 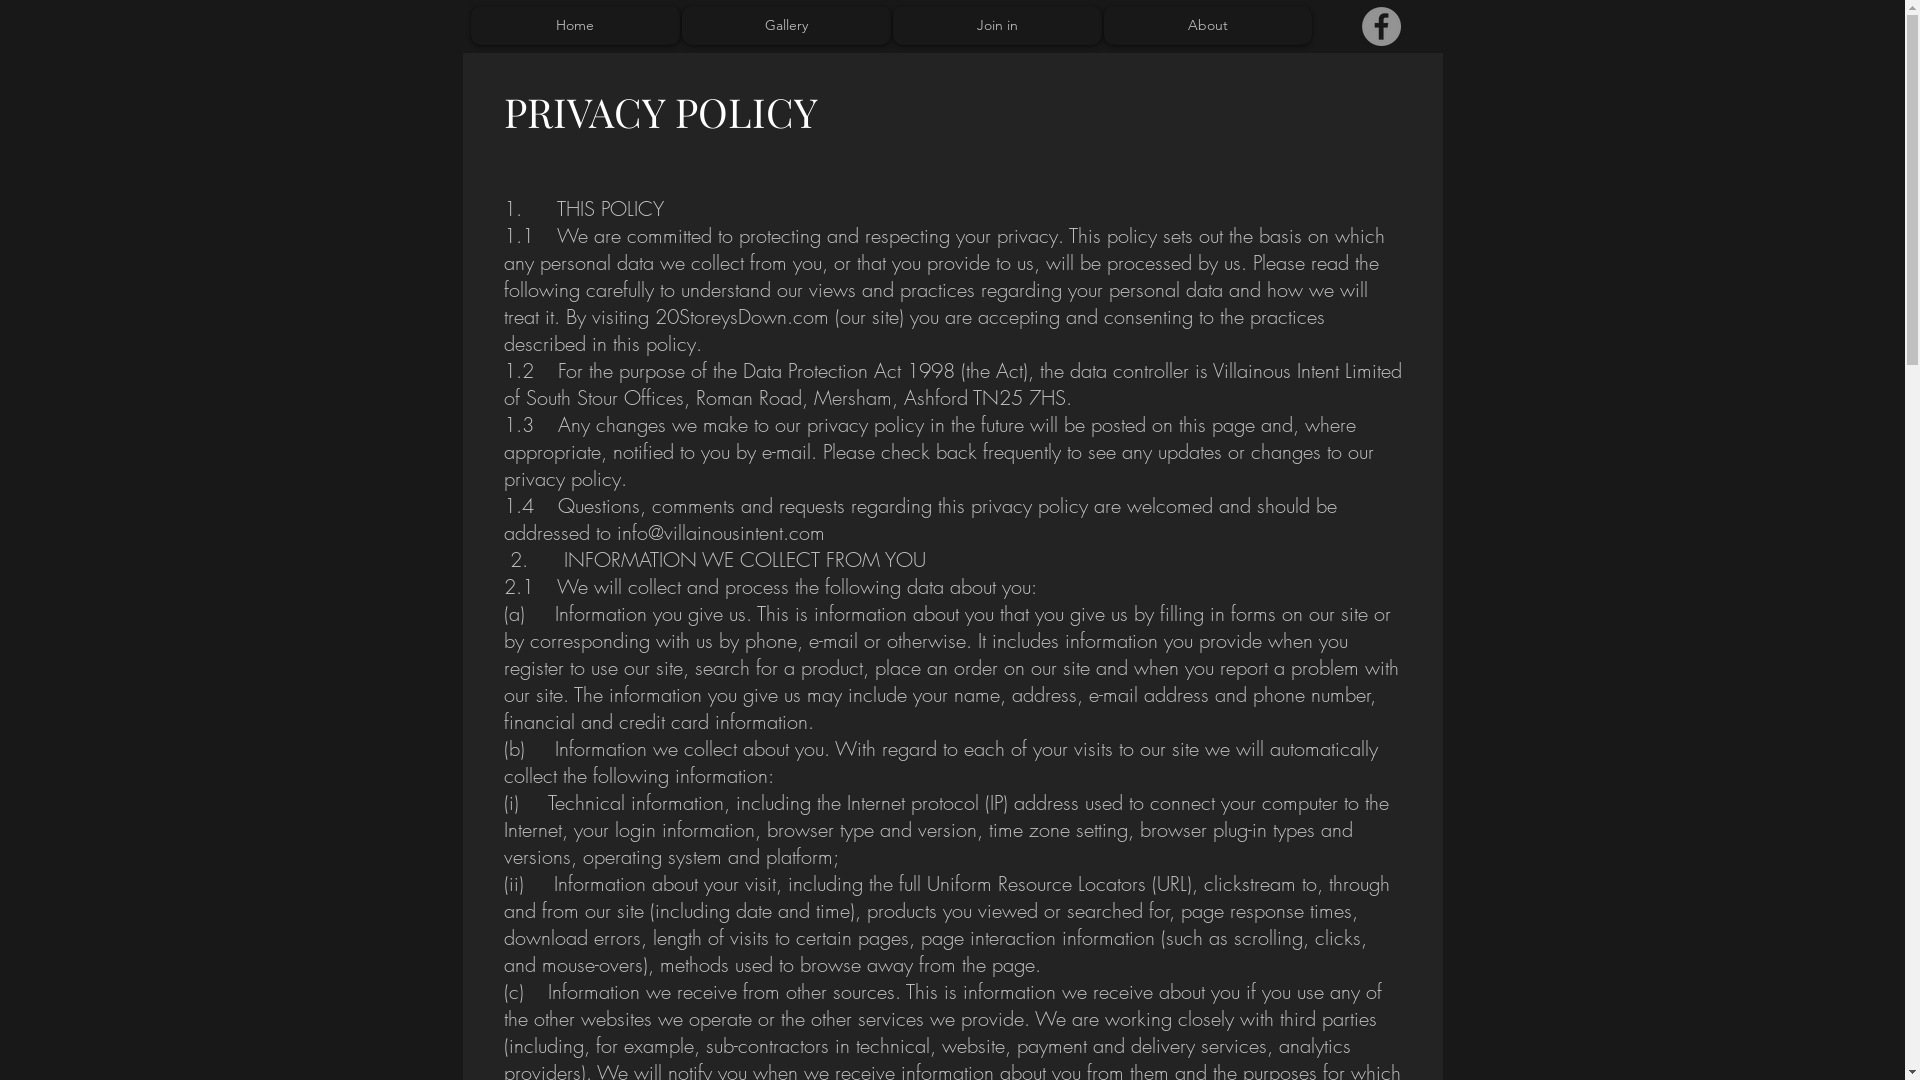 I want to click on Gallery, so click(x=786, y=26).